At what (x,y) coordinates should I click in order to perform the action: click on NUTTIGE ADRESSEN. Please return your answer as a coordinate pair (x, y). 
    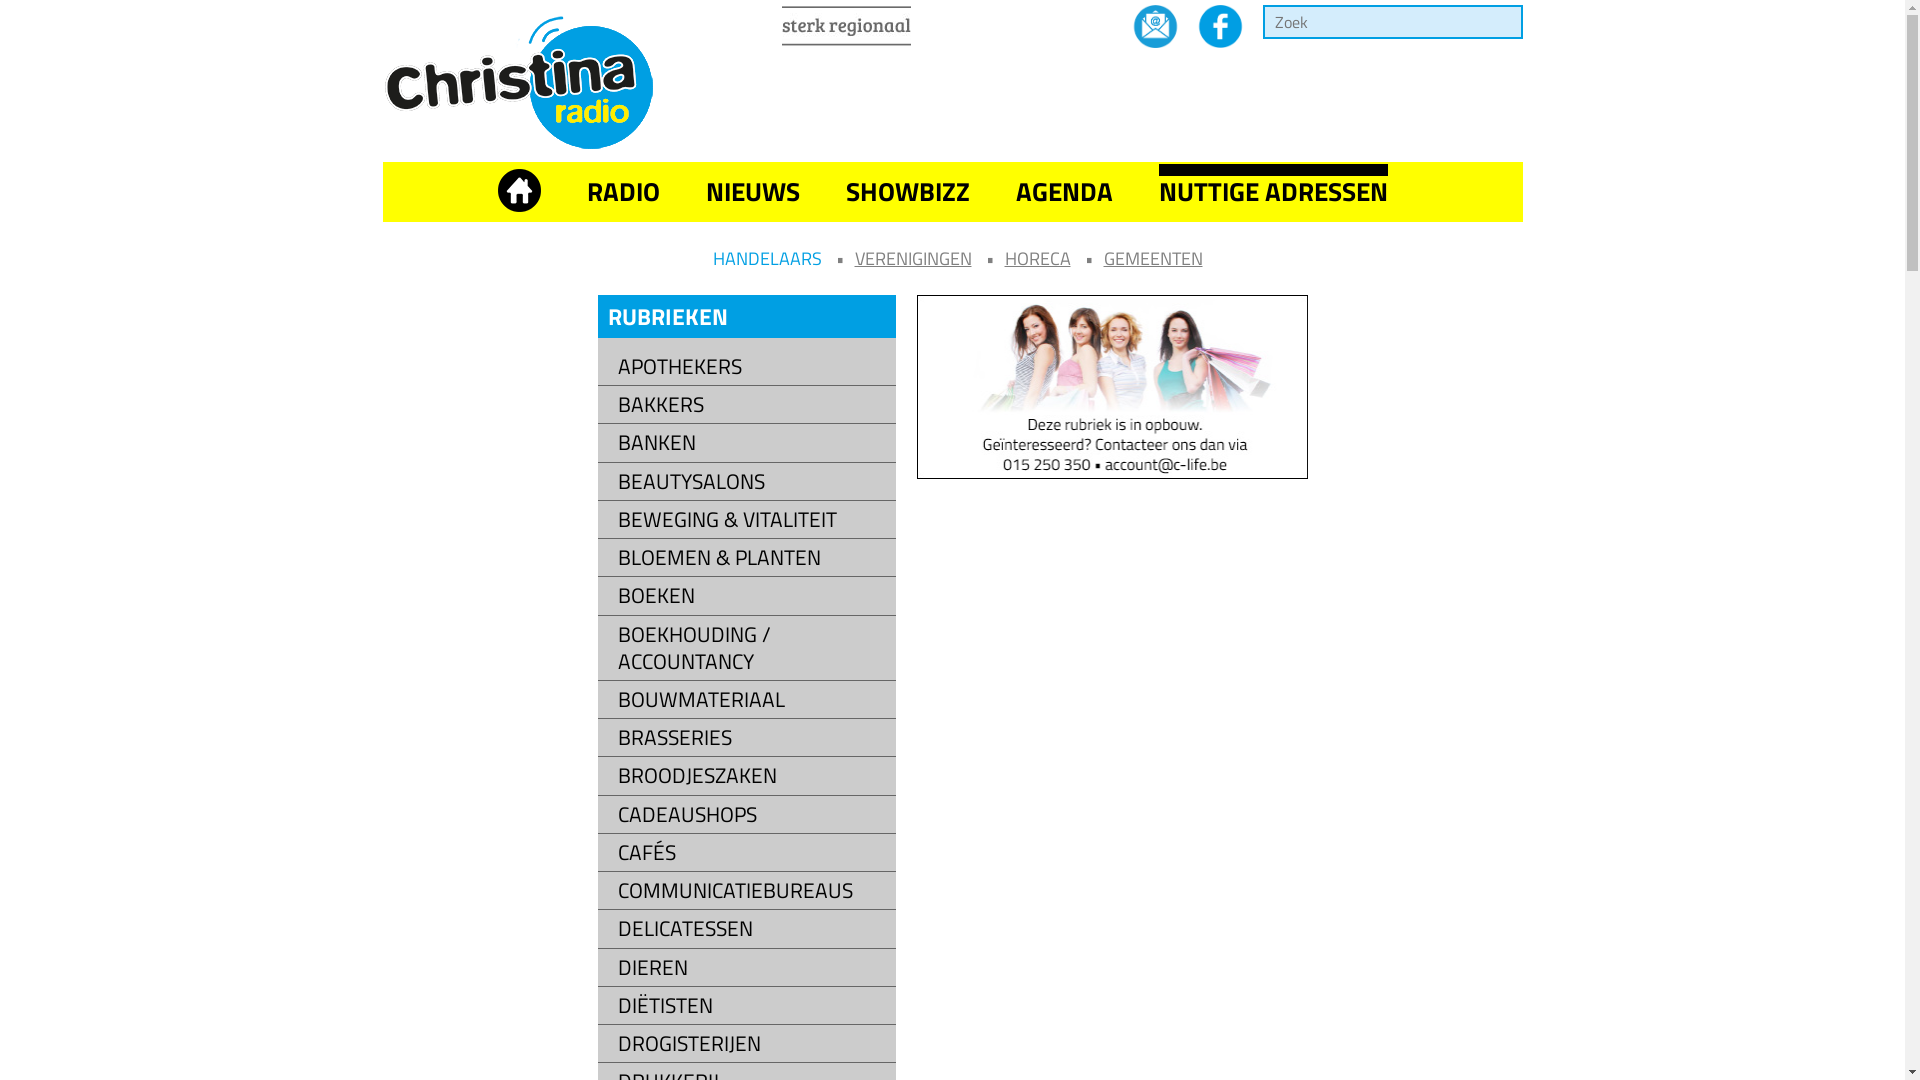
    Looking at the image, I should click on (1272, 192).